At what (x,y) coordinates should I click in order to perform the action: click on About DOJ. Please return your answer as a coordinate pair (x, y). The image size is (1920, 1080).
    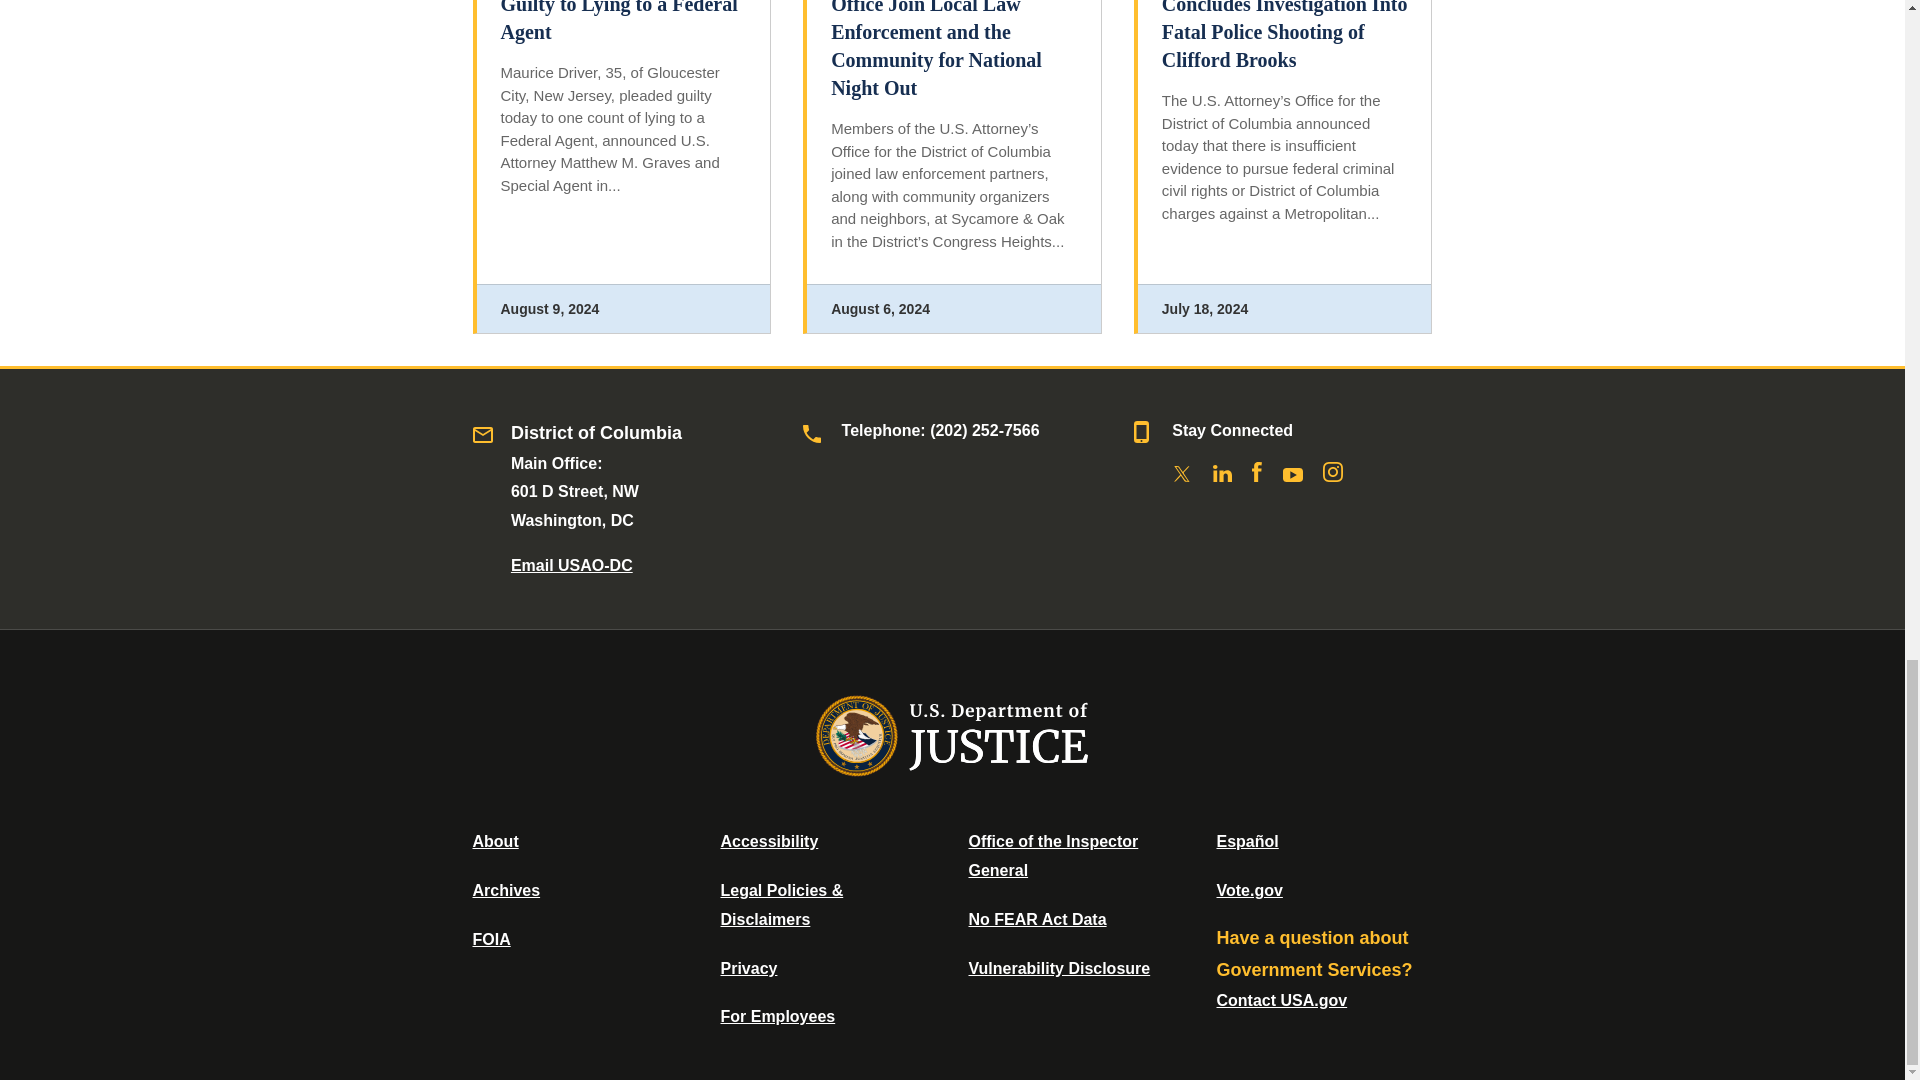
    Looking at the image, I should click on (495, 840).